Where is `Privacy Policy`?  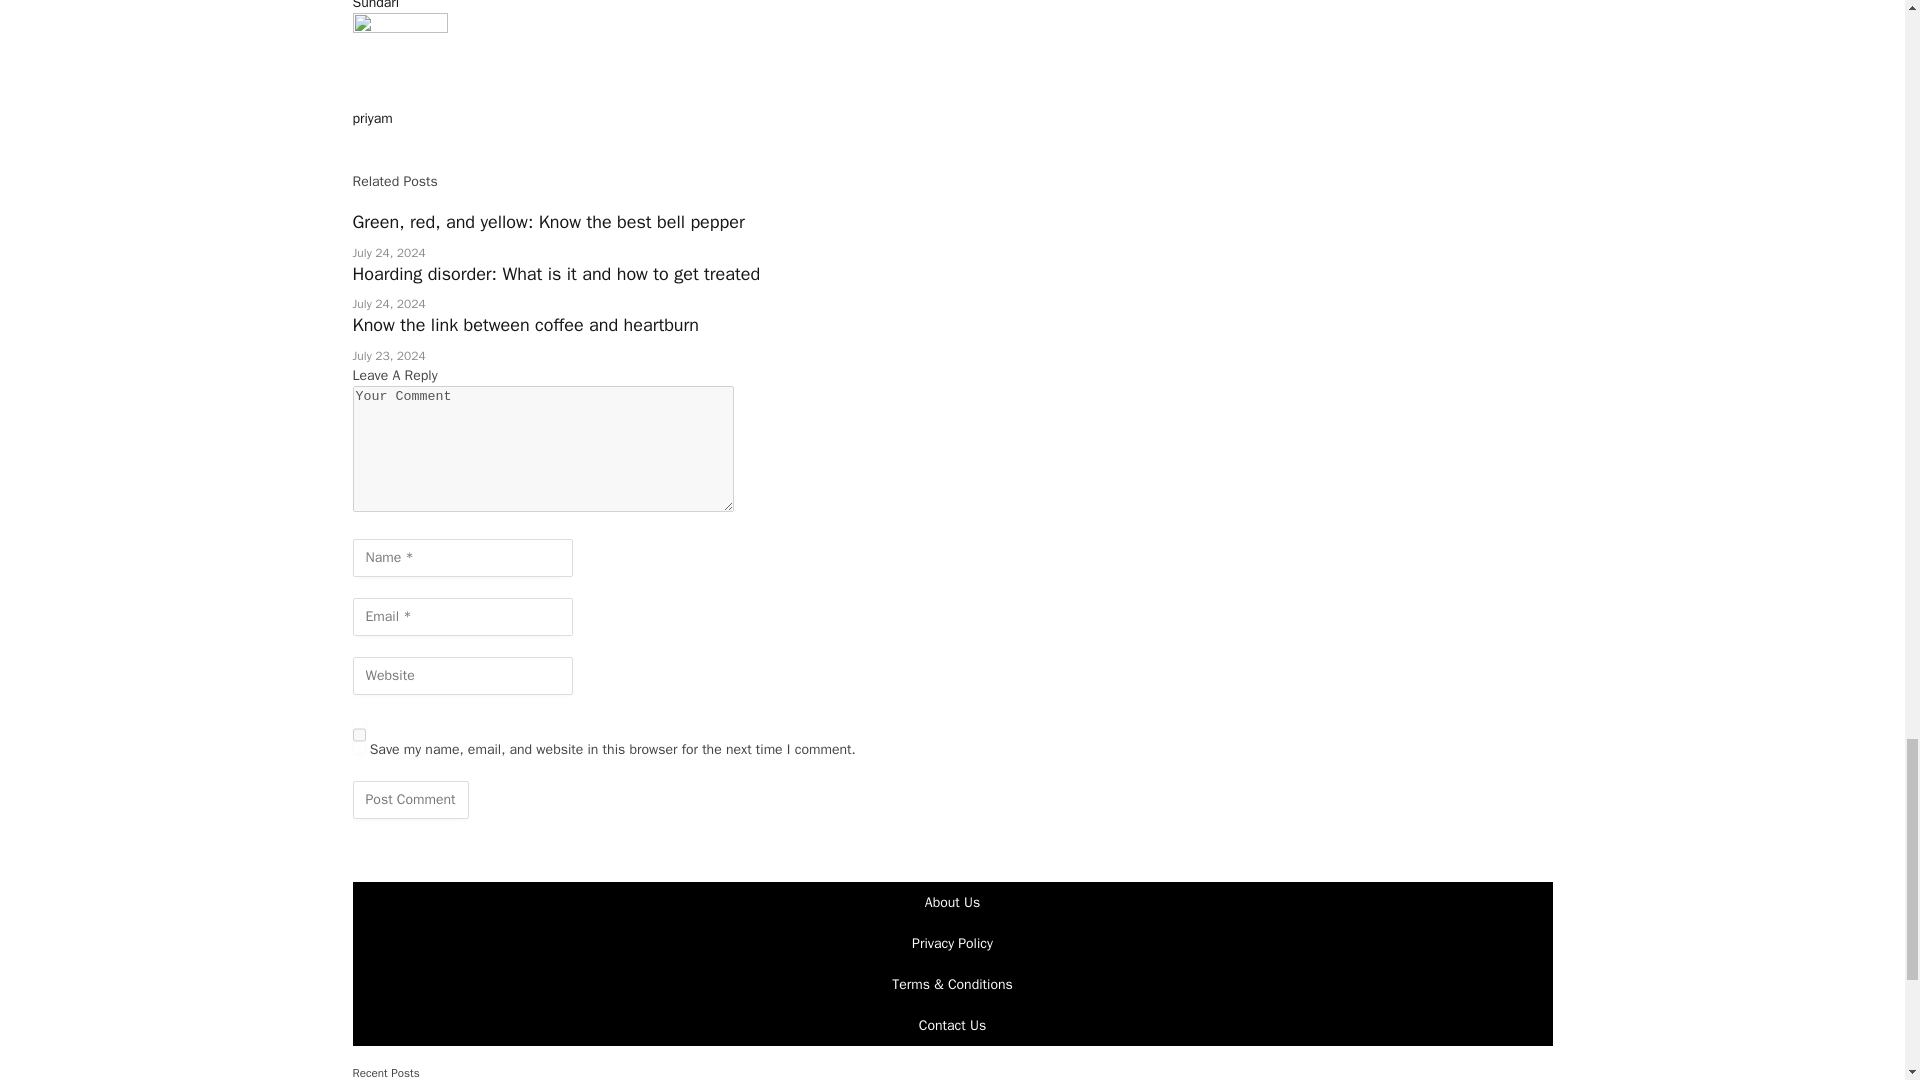
Privacy Policy is located at coordinates (952, 943).